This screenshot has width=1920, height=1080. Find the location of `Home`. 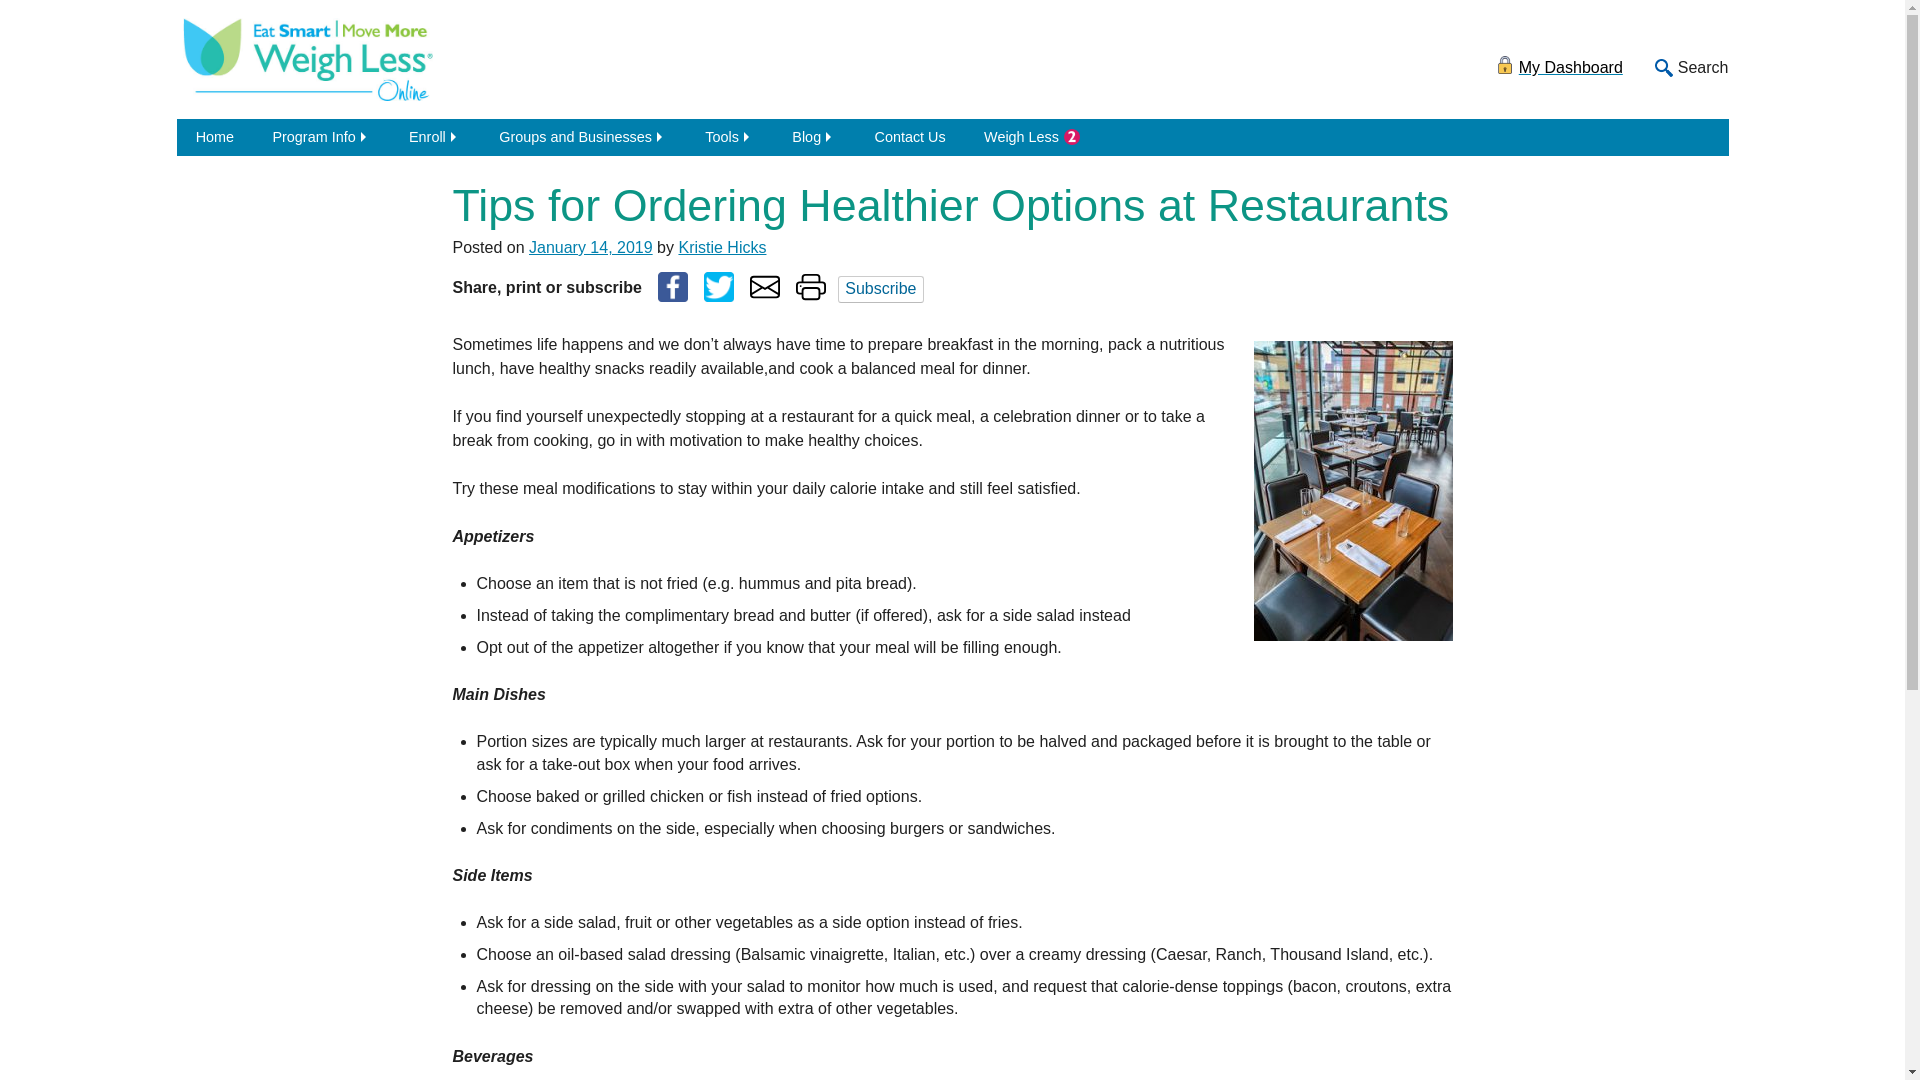

Home is located at coordinates (214, 136).